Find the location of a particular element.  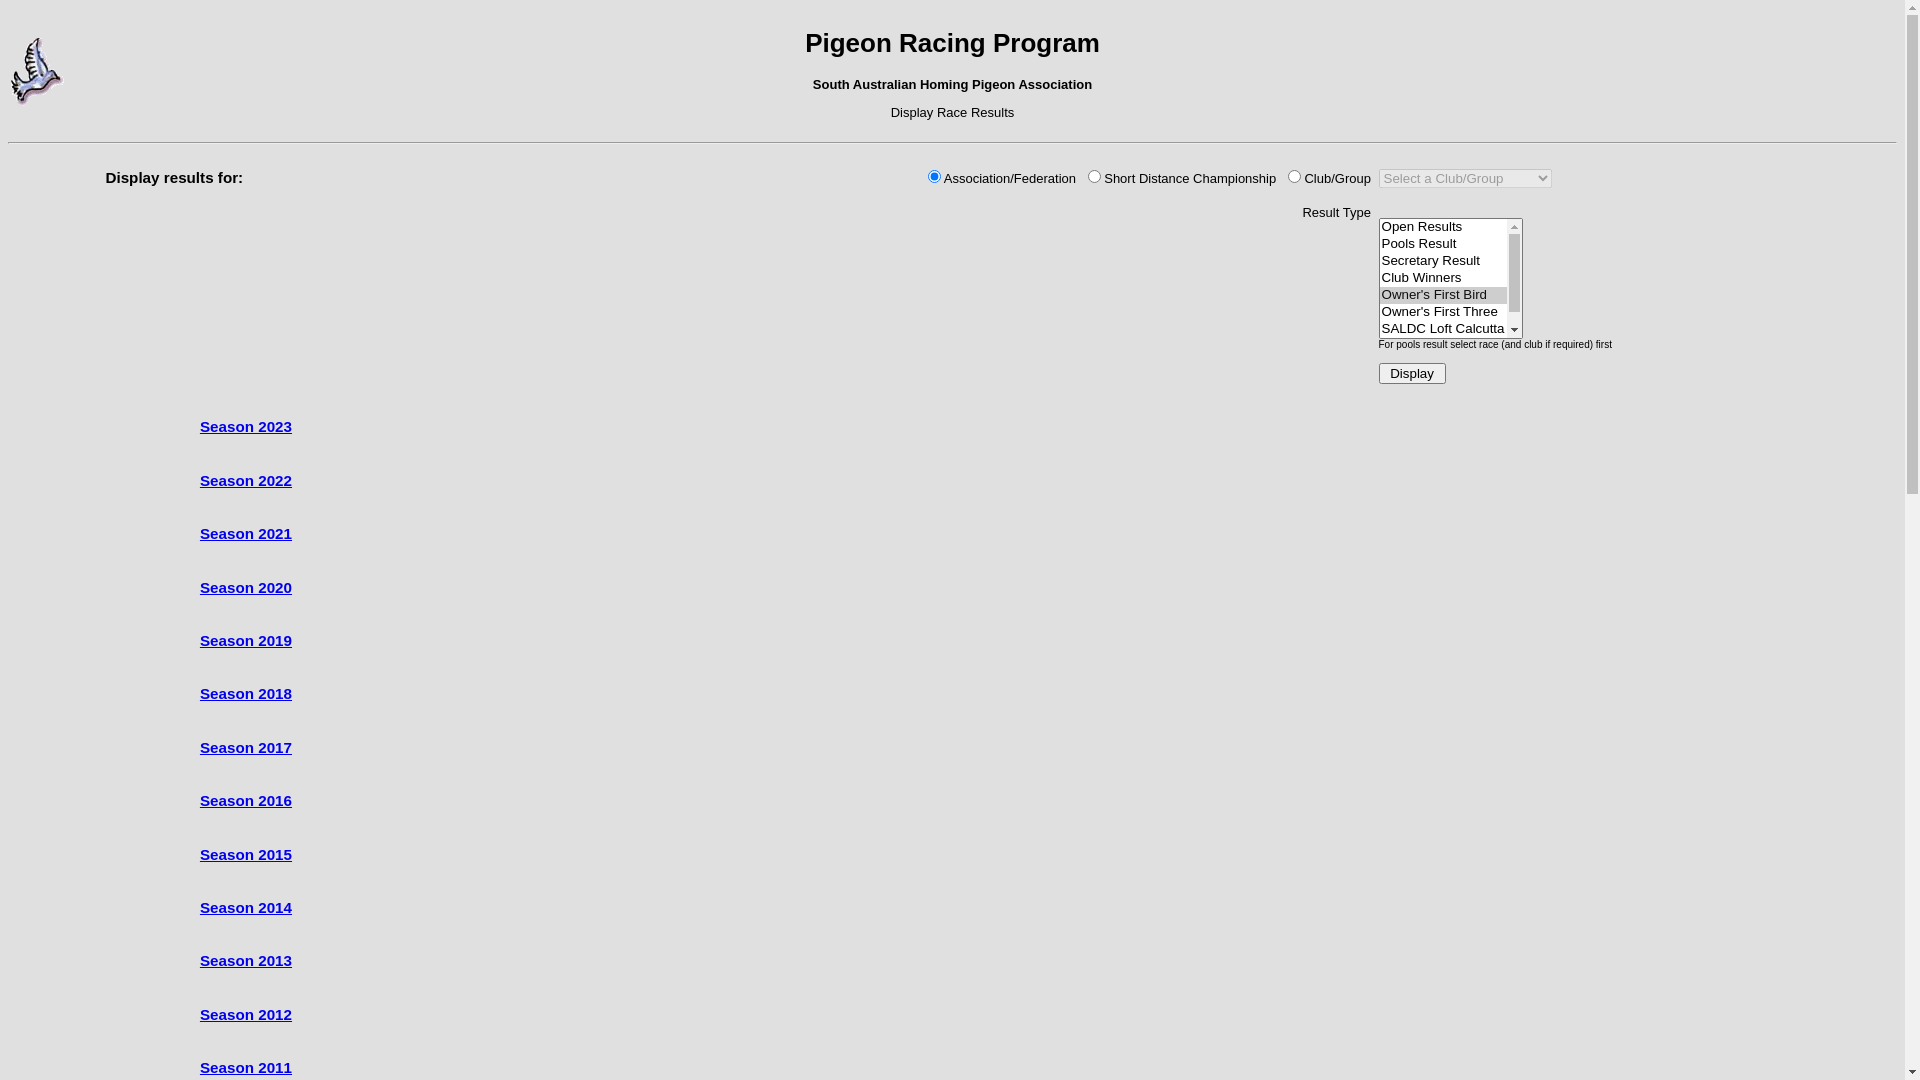

S is located at coordinates (1094, 176).